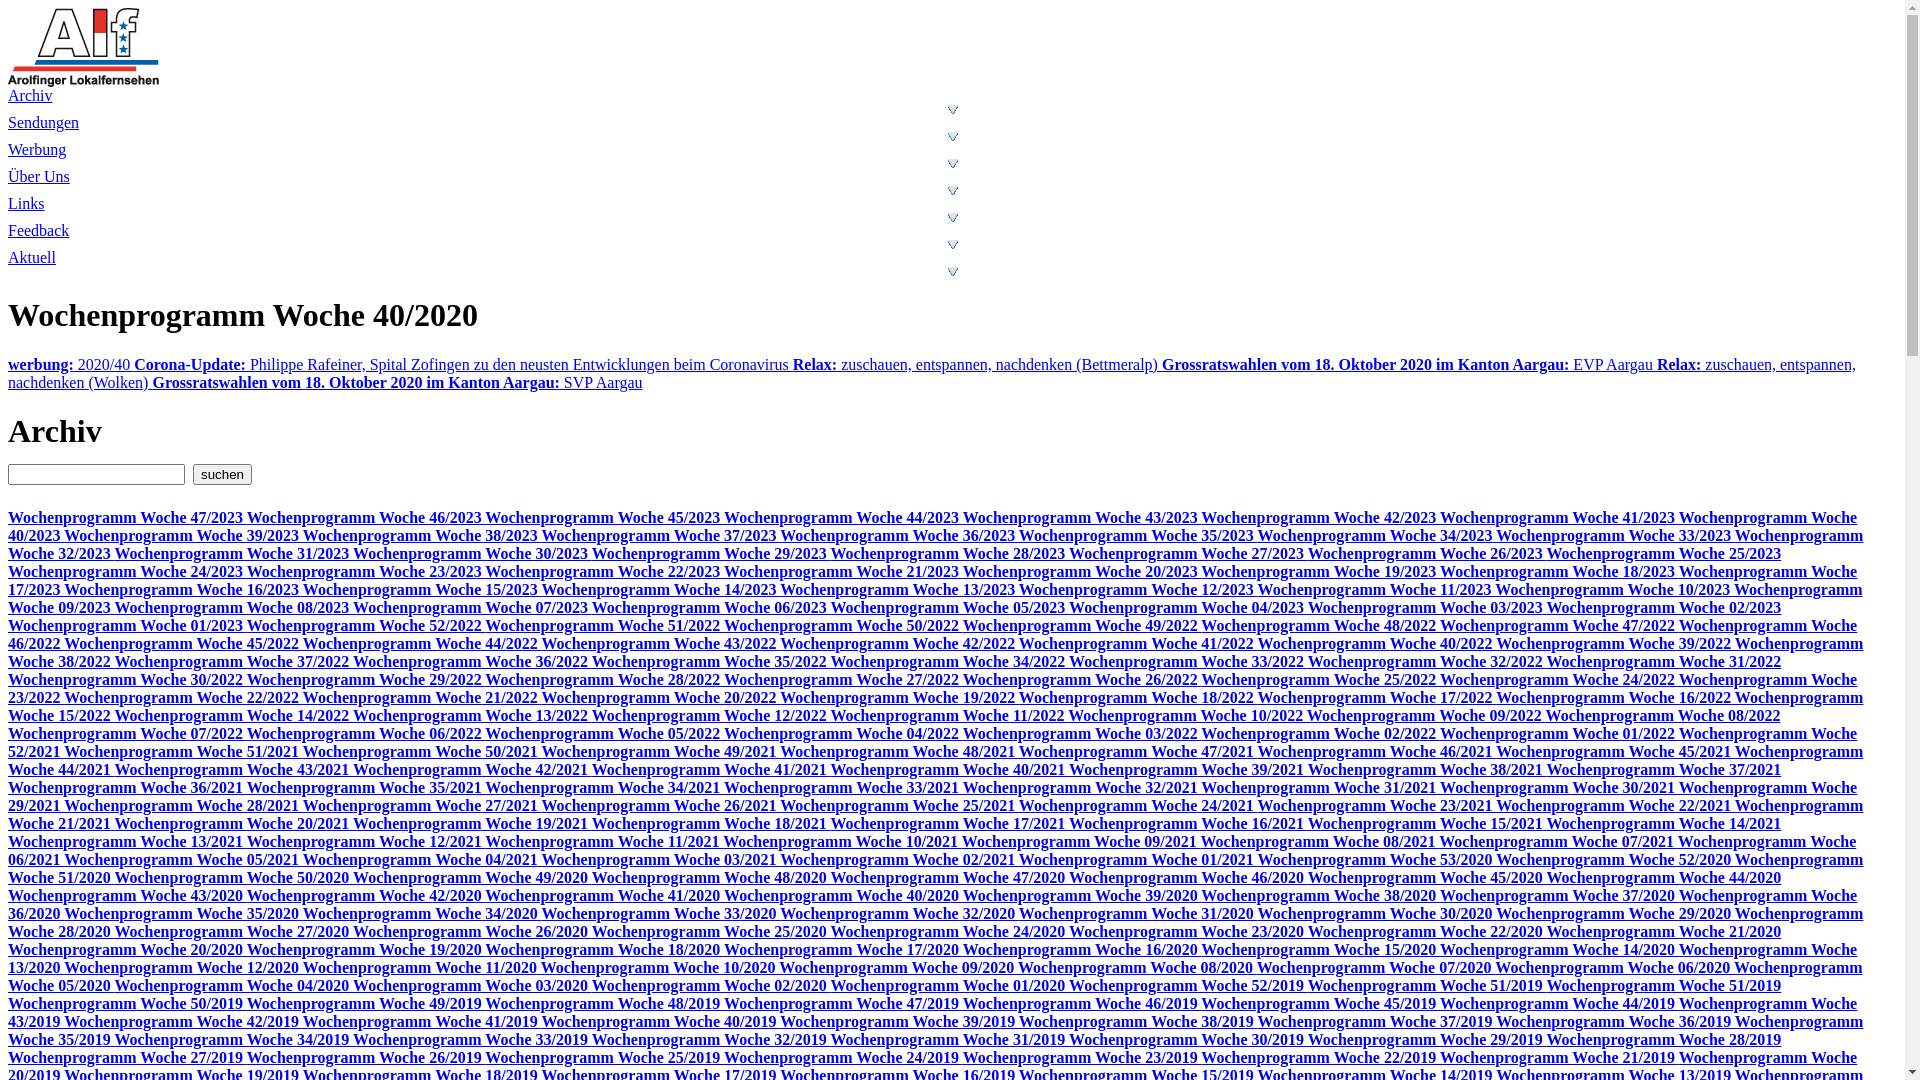  Describe the element at coordinates (222, 474) in the screenshot. I see `suchen` at that location.